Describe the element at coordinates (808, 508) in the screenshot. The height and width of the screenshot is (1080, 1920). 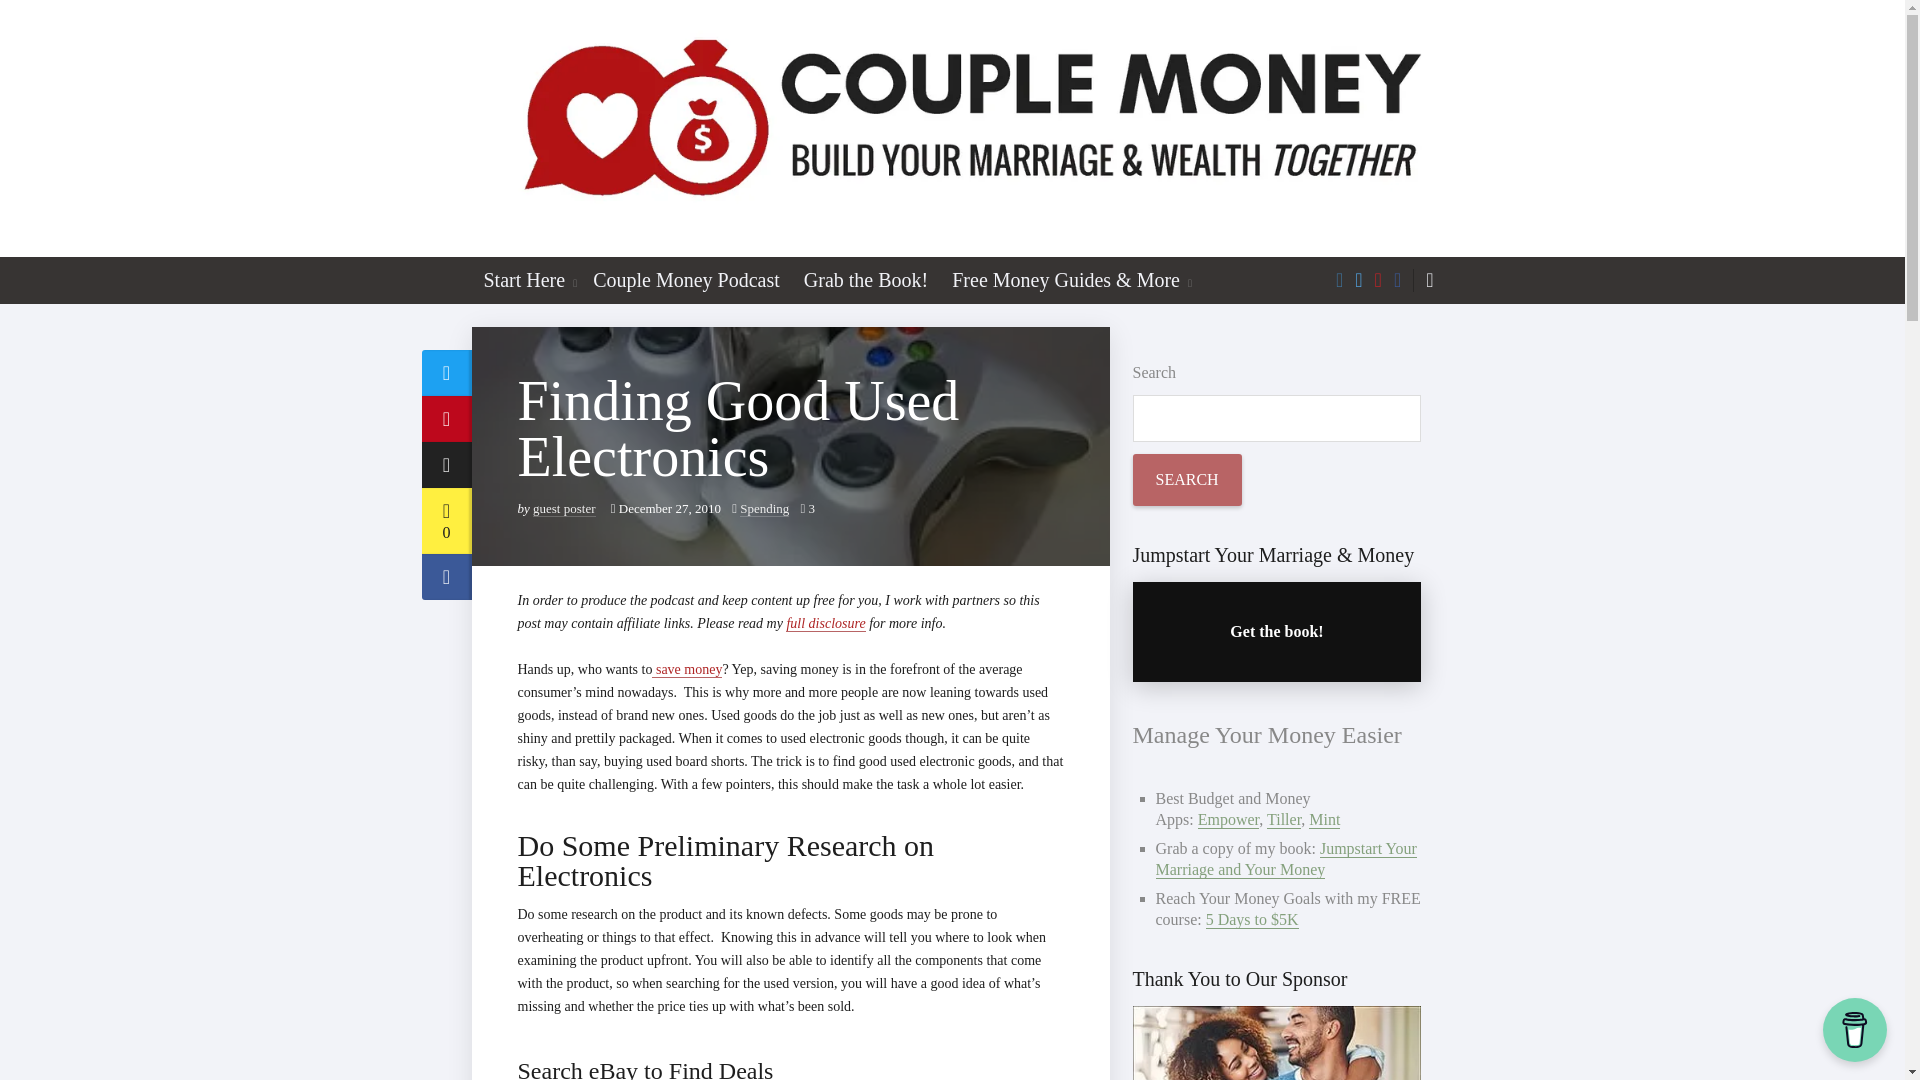
I see `3` at that location.